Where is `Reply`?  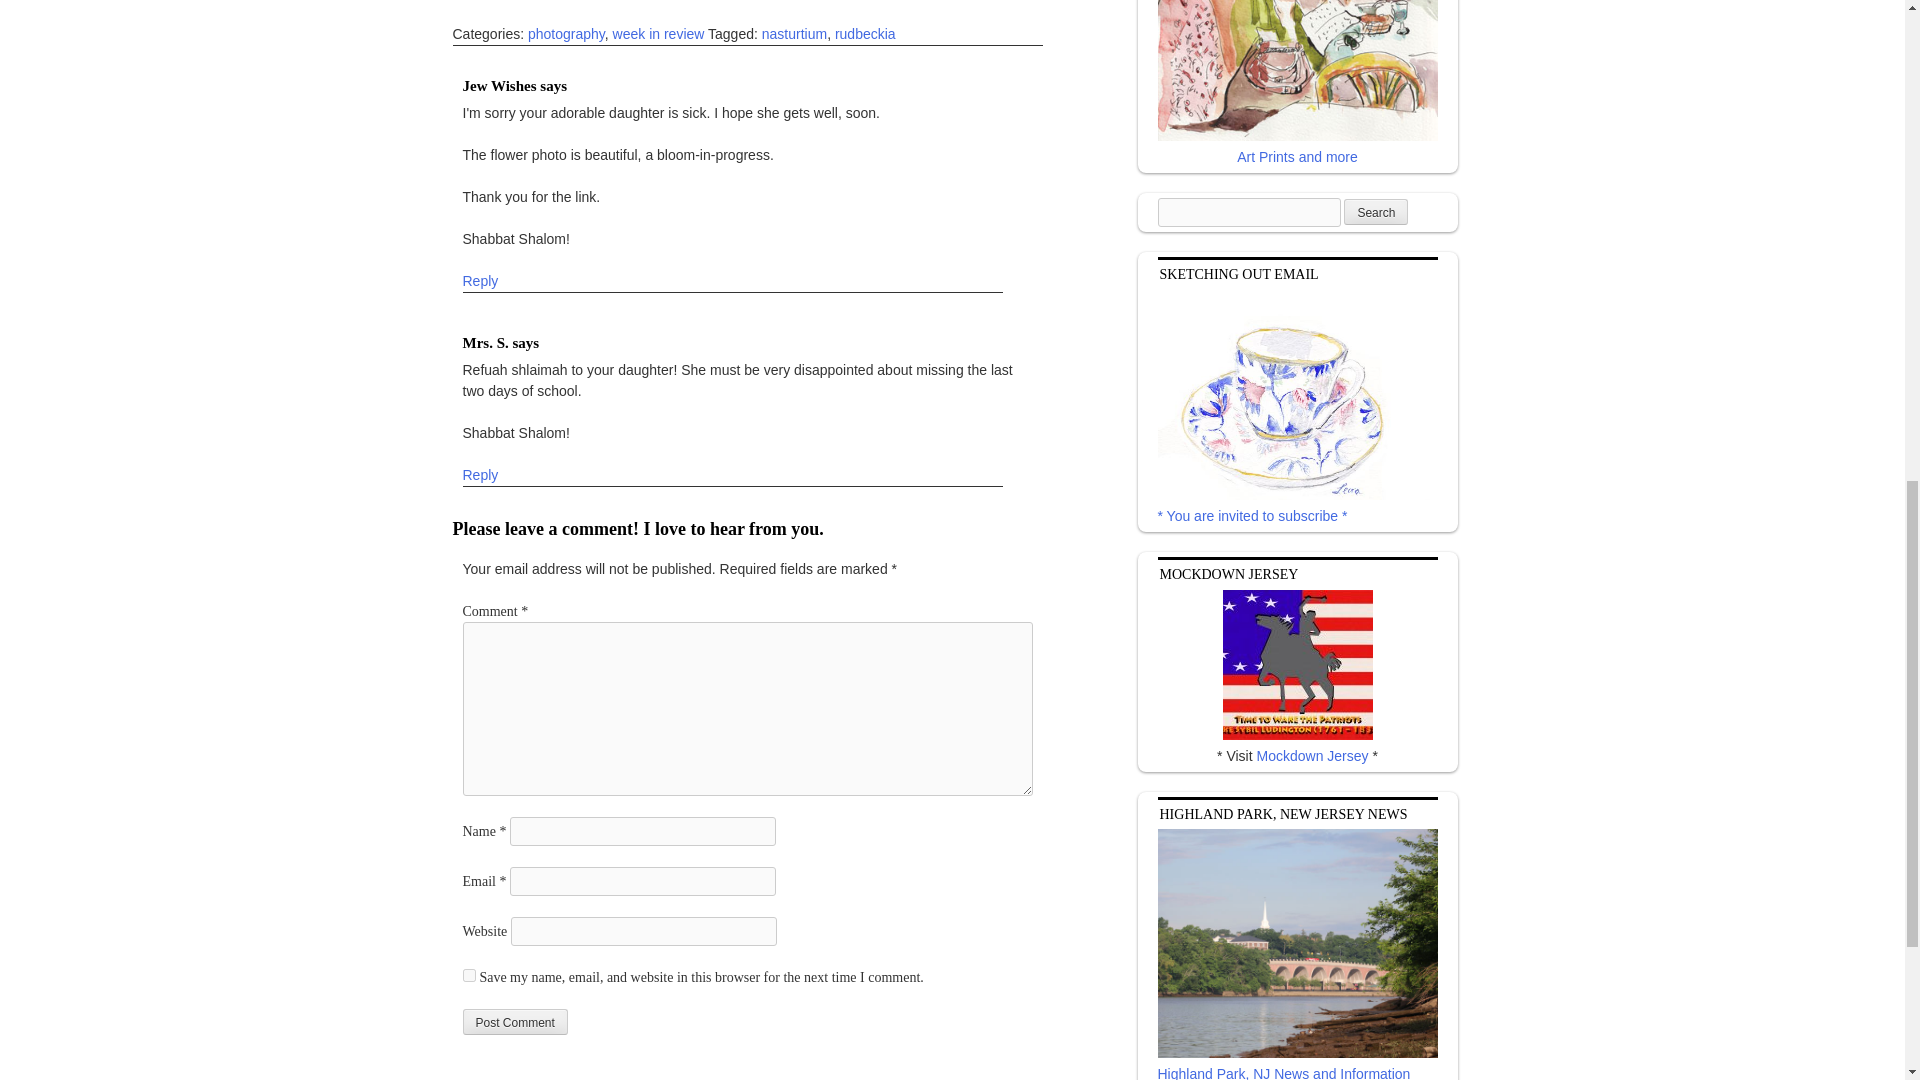 Reply is located at coordinates (480, 282).